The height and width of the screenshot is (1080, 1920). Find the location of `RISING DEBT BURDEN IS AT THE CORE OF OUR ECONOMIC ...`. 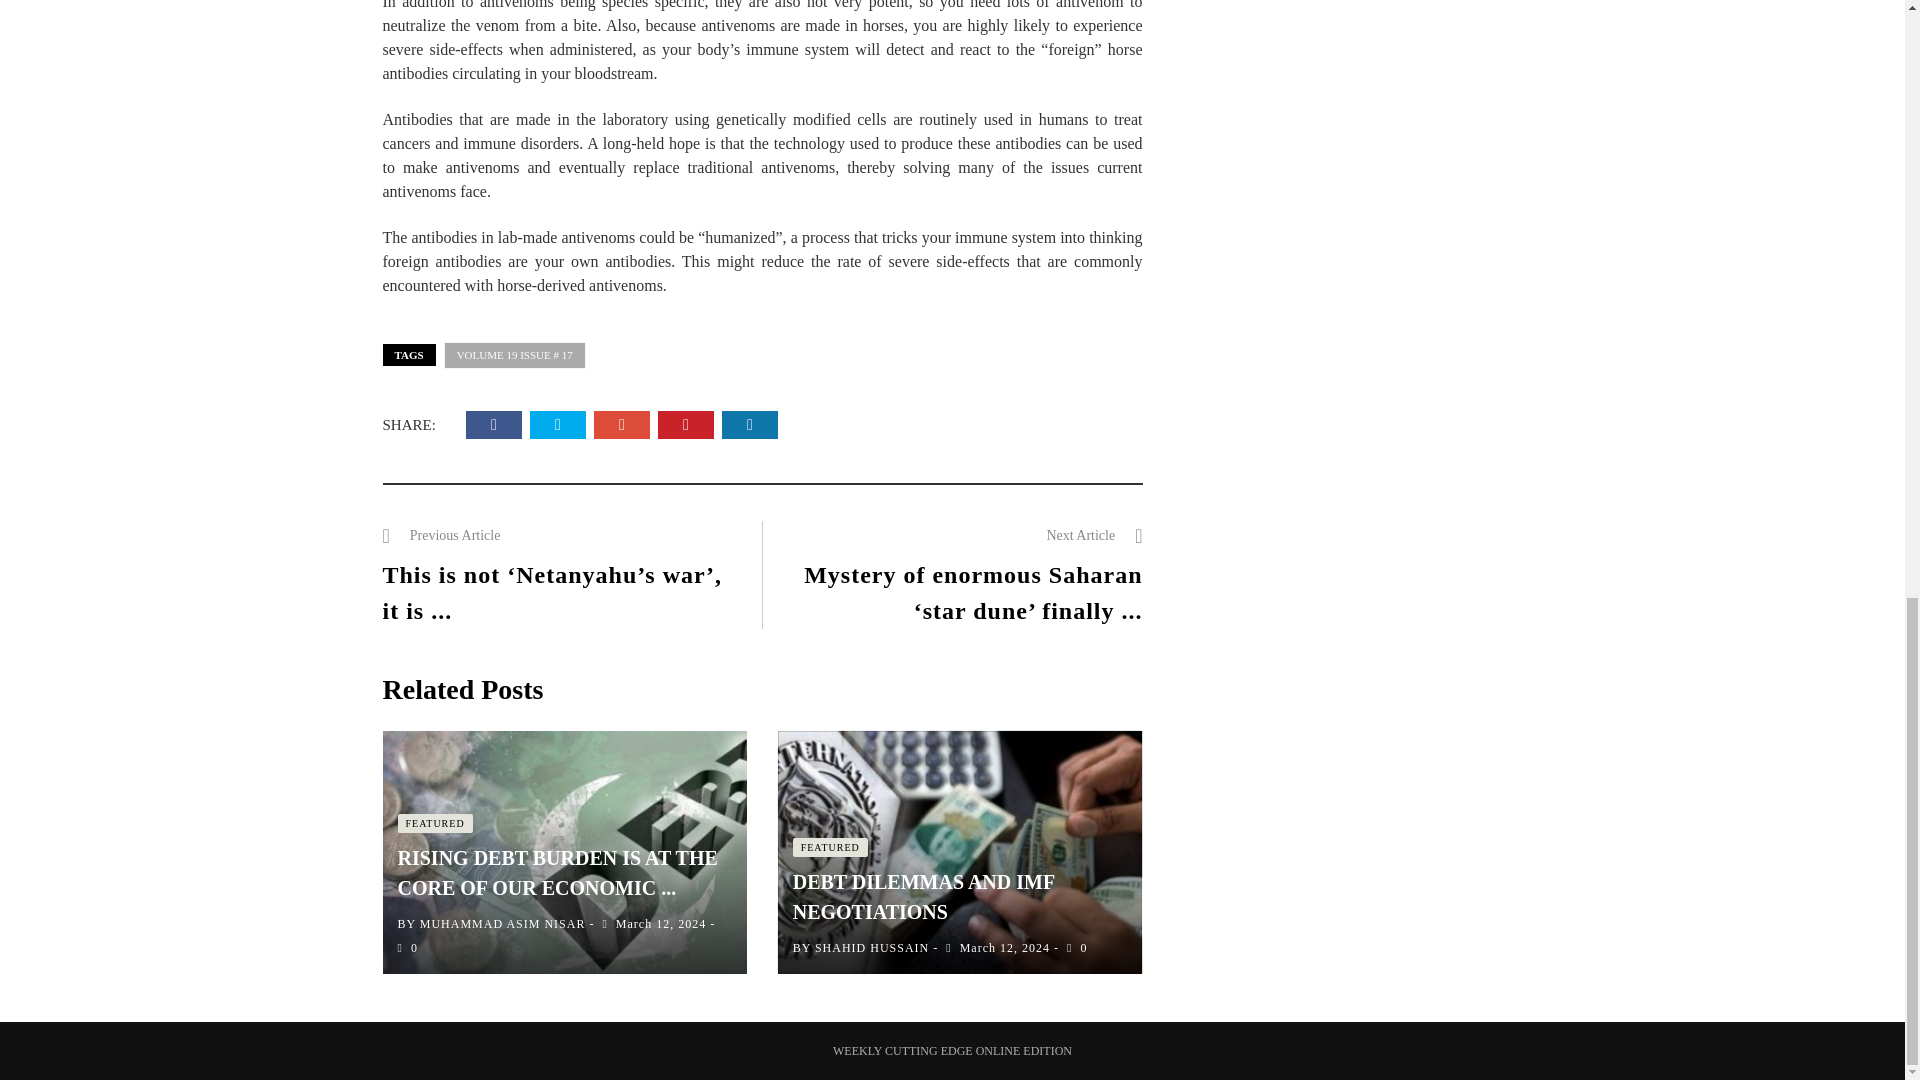

RISING DEBT BURDEN IS AT THE CORE OF OUR ECONOMIC ... is located at coordinates (558, 872).